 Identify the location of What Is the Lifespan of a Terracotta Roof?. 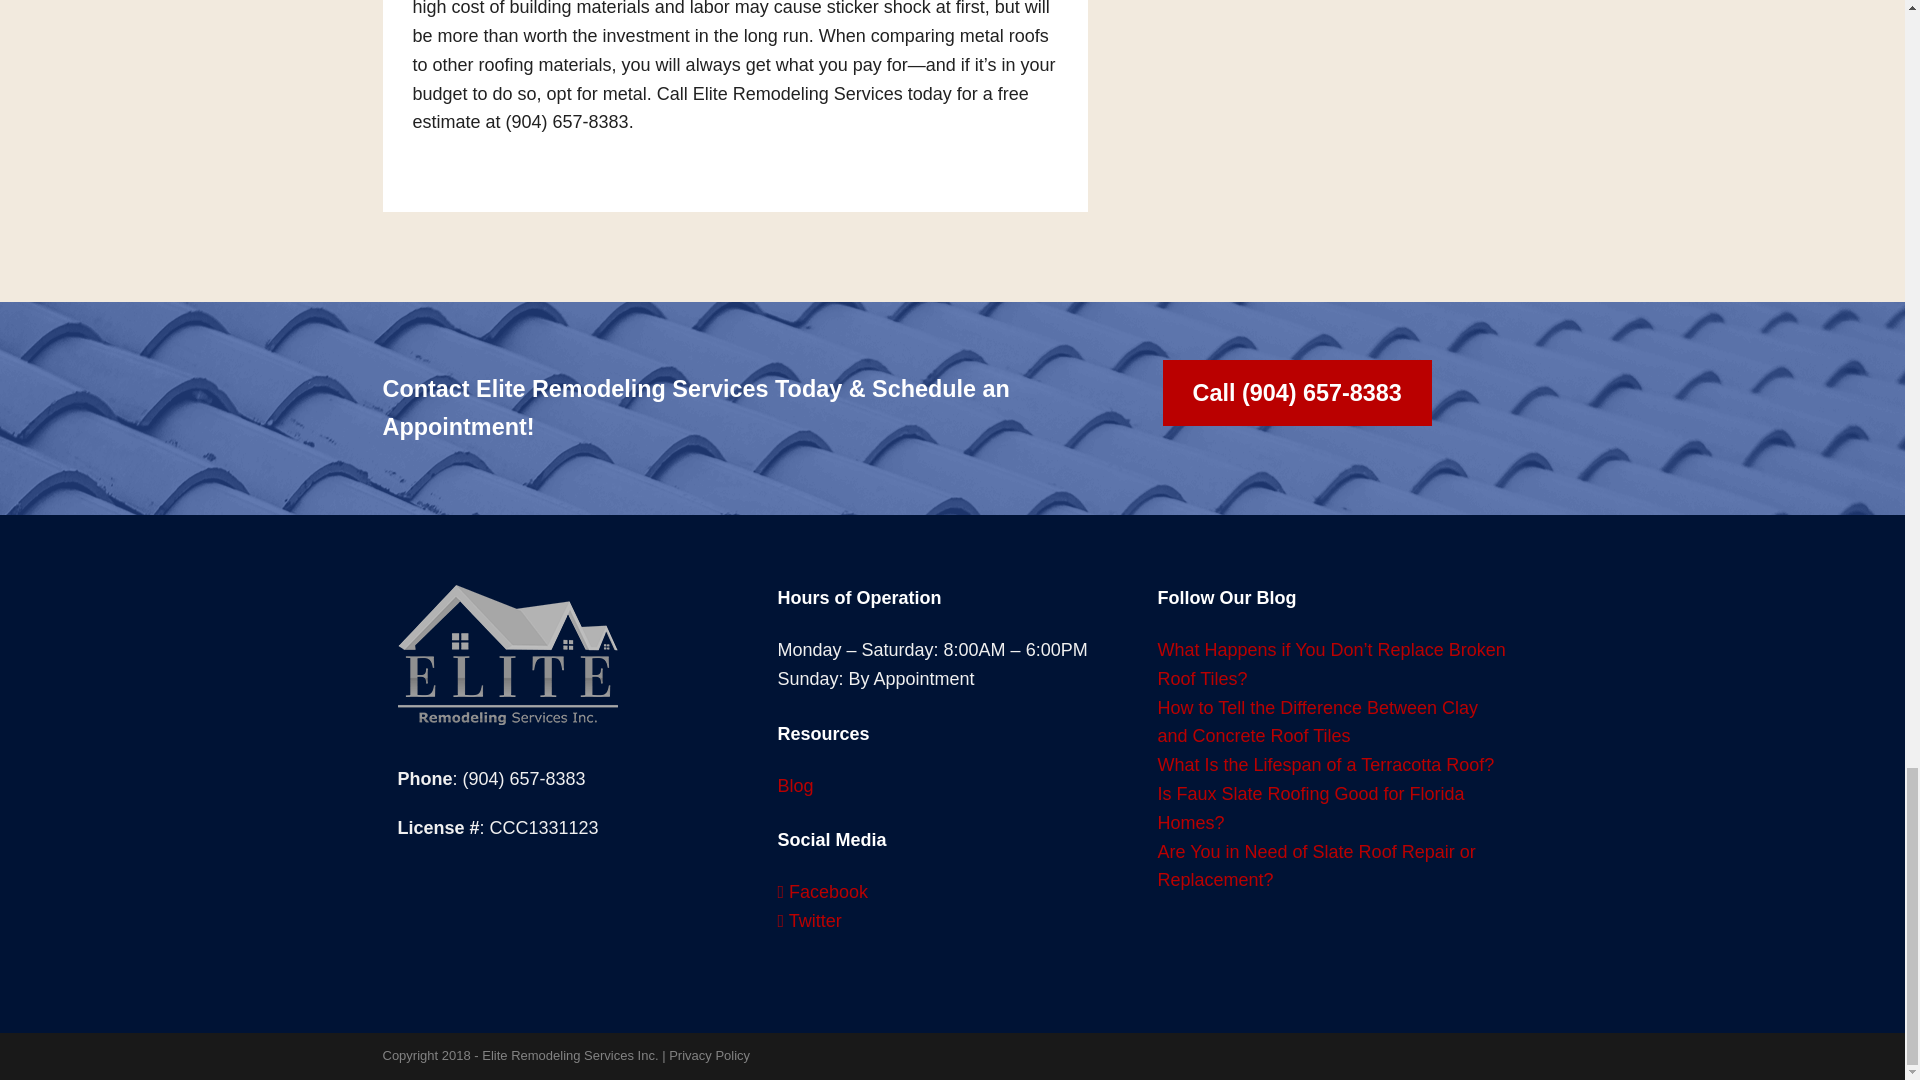
(1325, 764).